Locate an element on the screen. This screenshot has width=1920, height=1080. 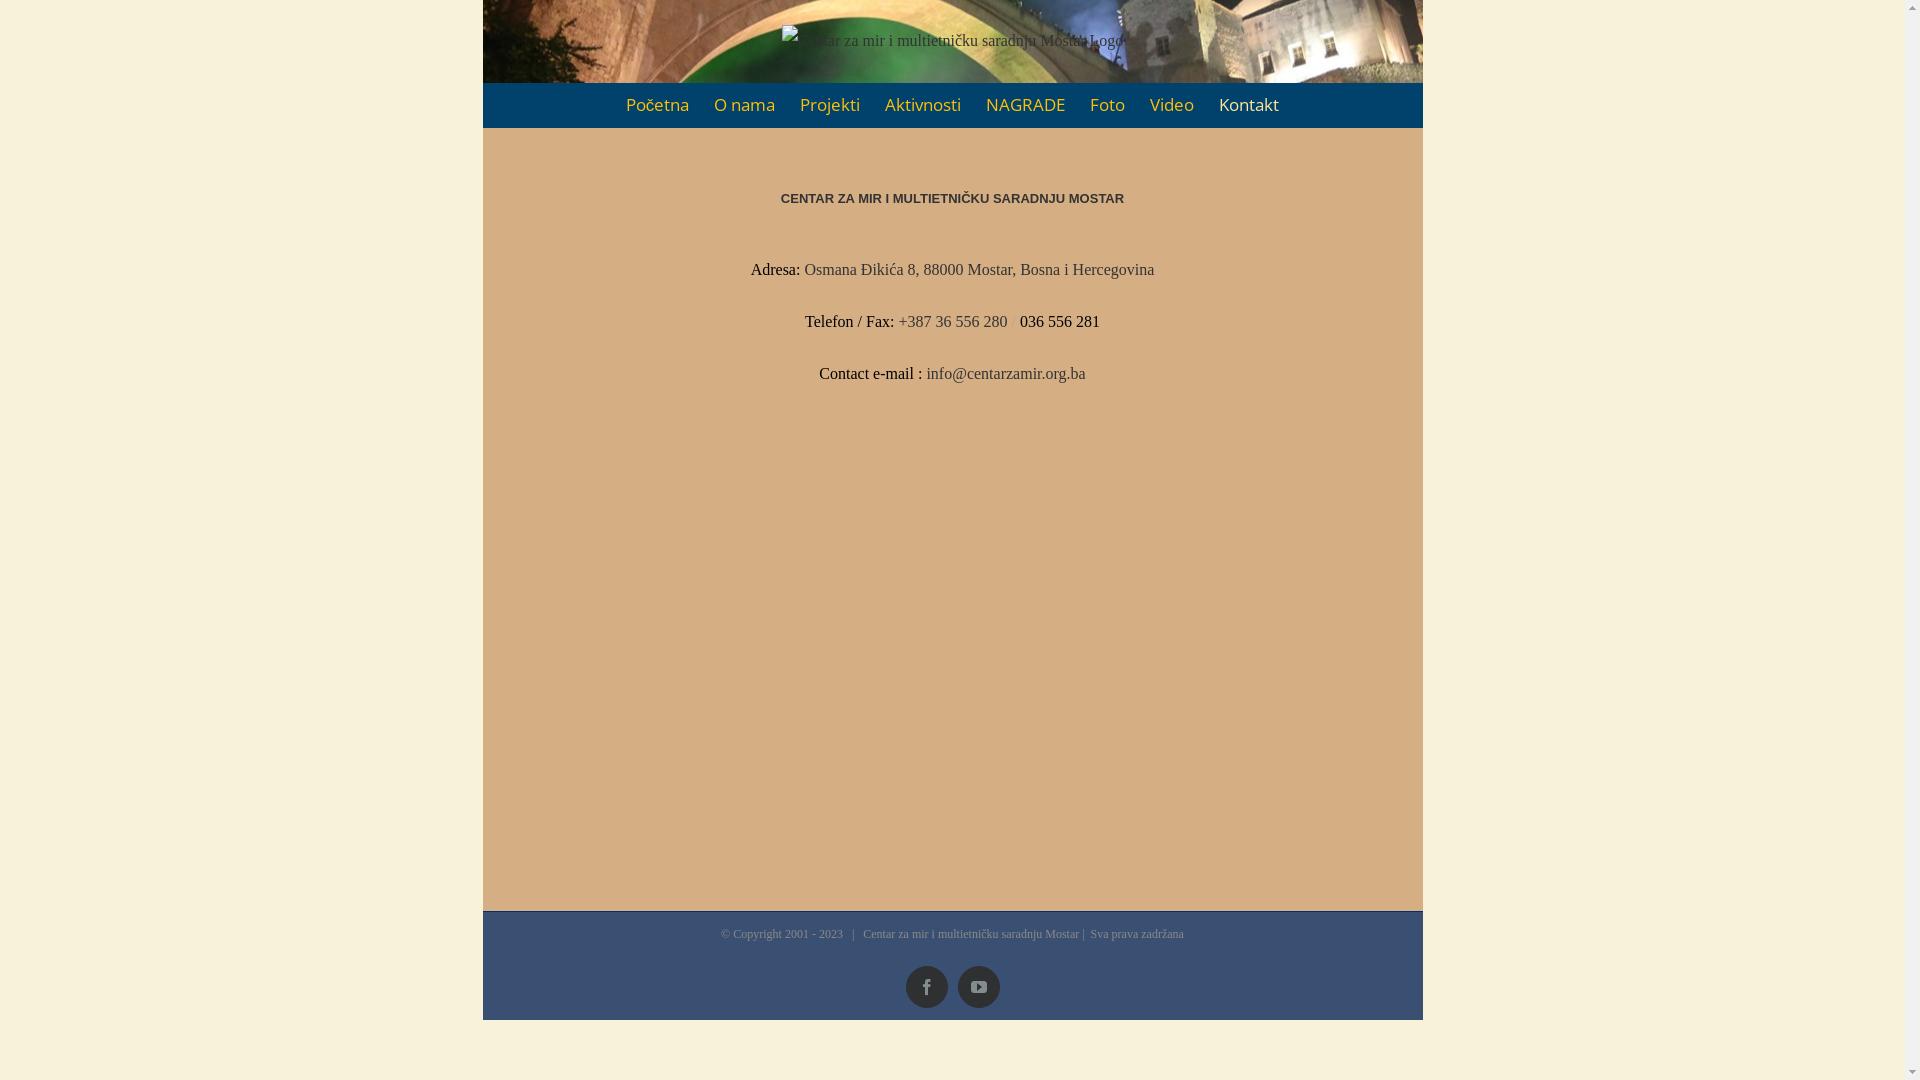
Aktivnosti is located at coordinates (923, 105).